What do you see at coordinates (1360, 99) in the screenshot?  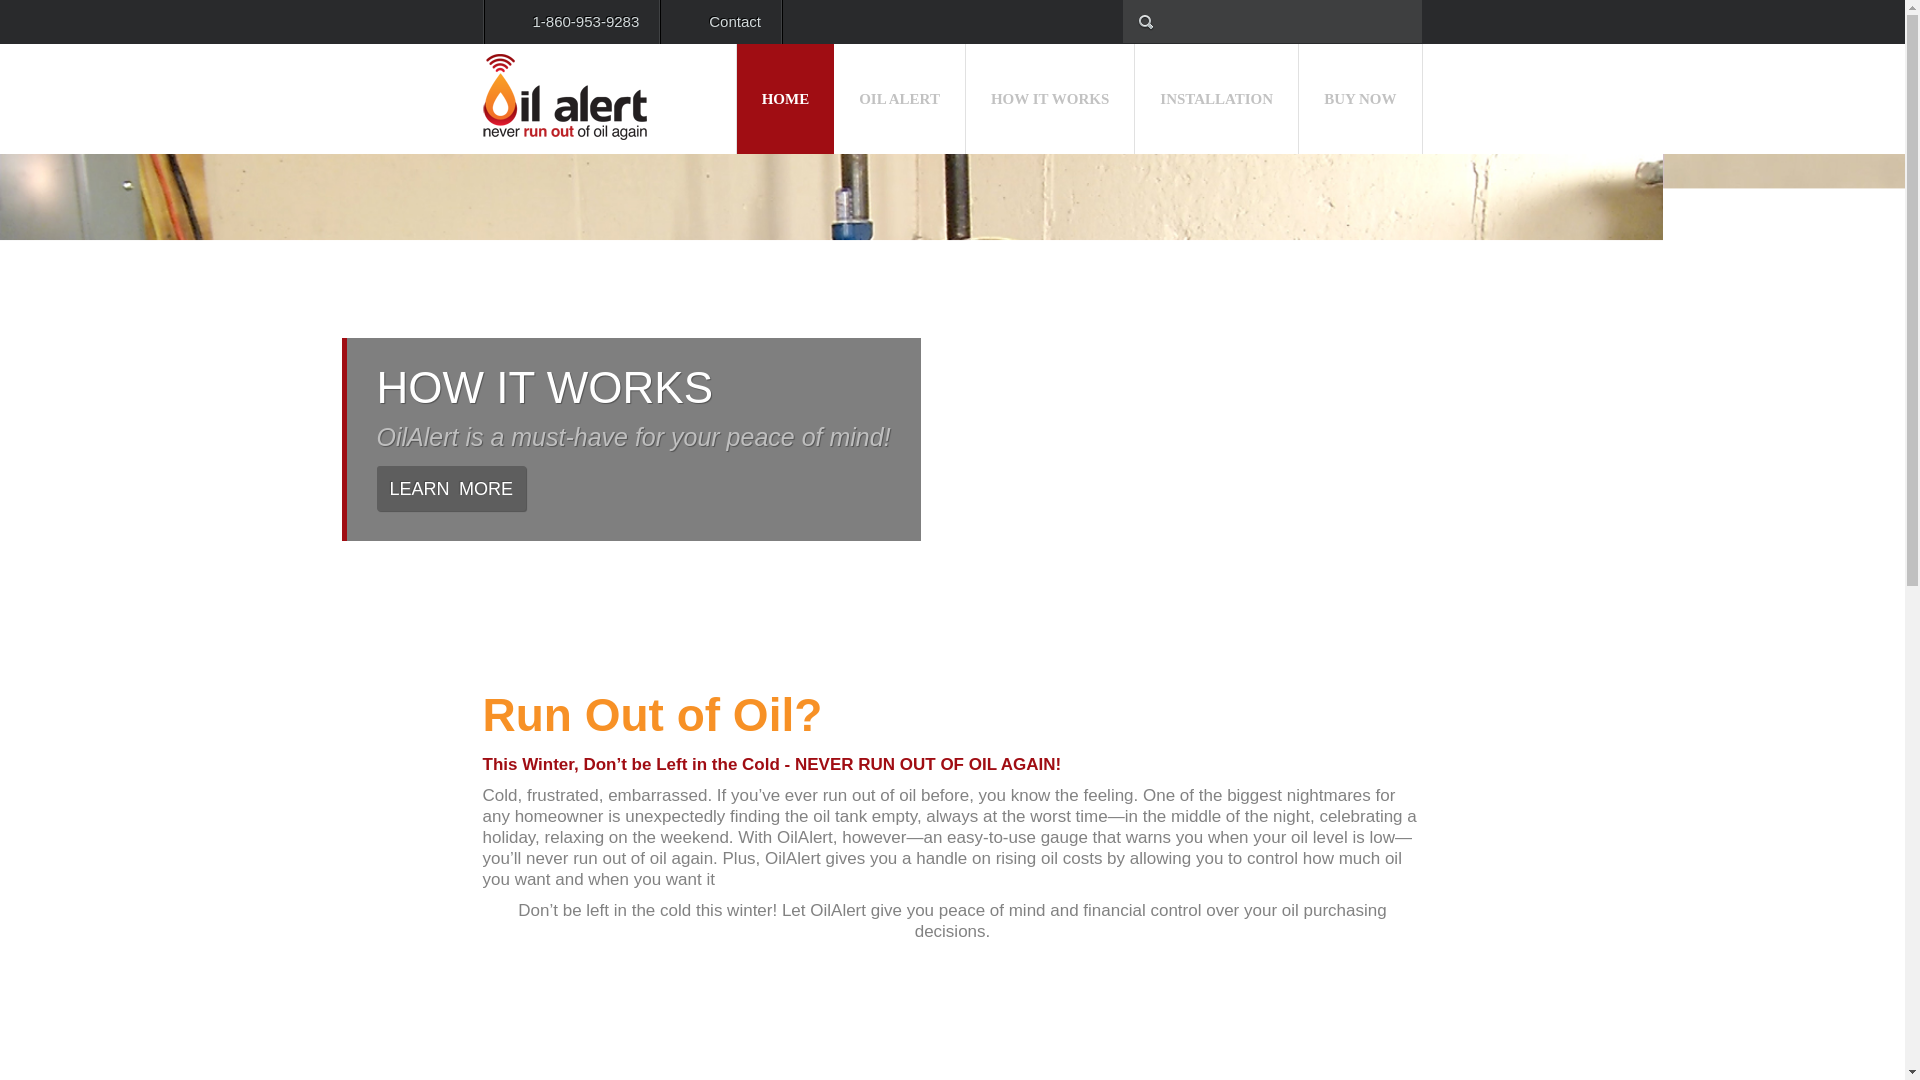 I see `BUY NOW` at bounding box center [1360, 99].